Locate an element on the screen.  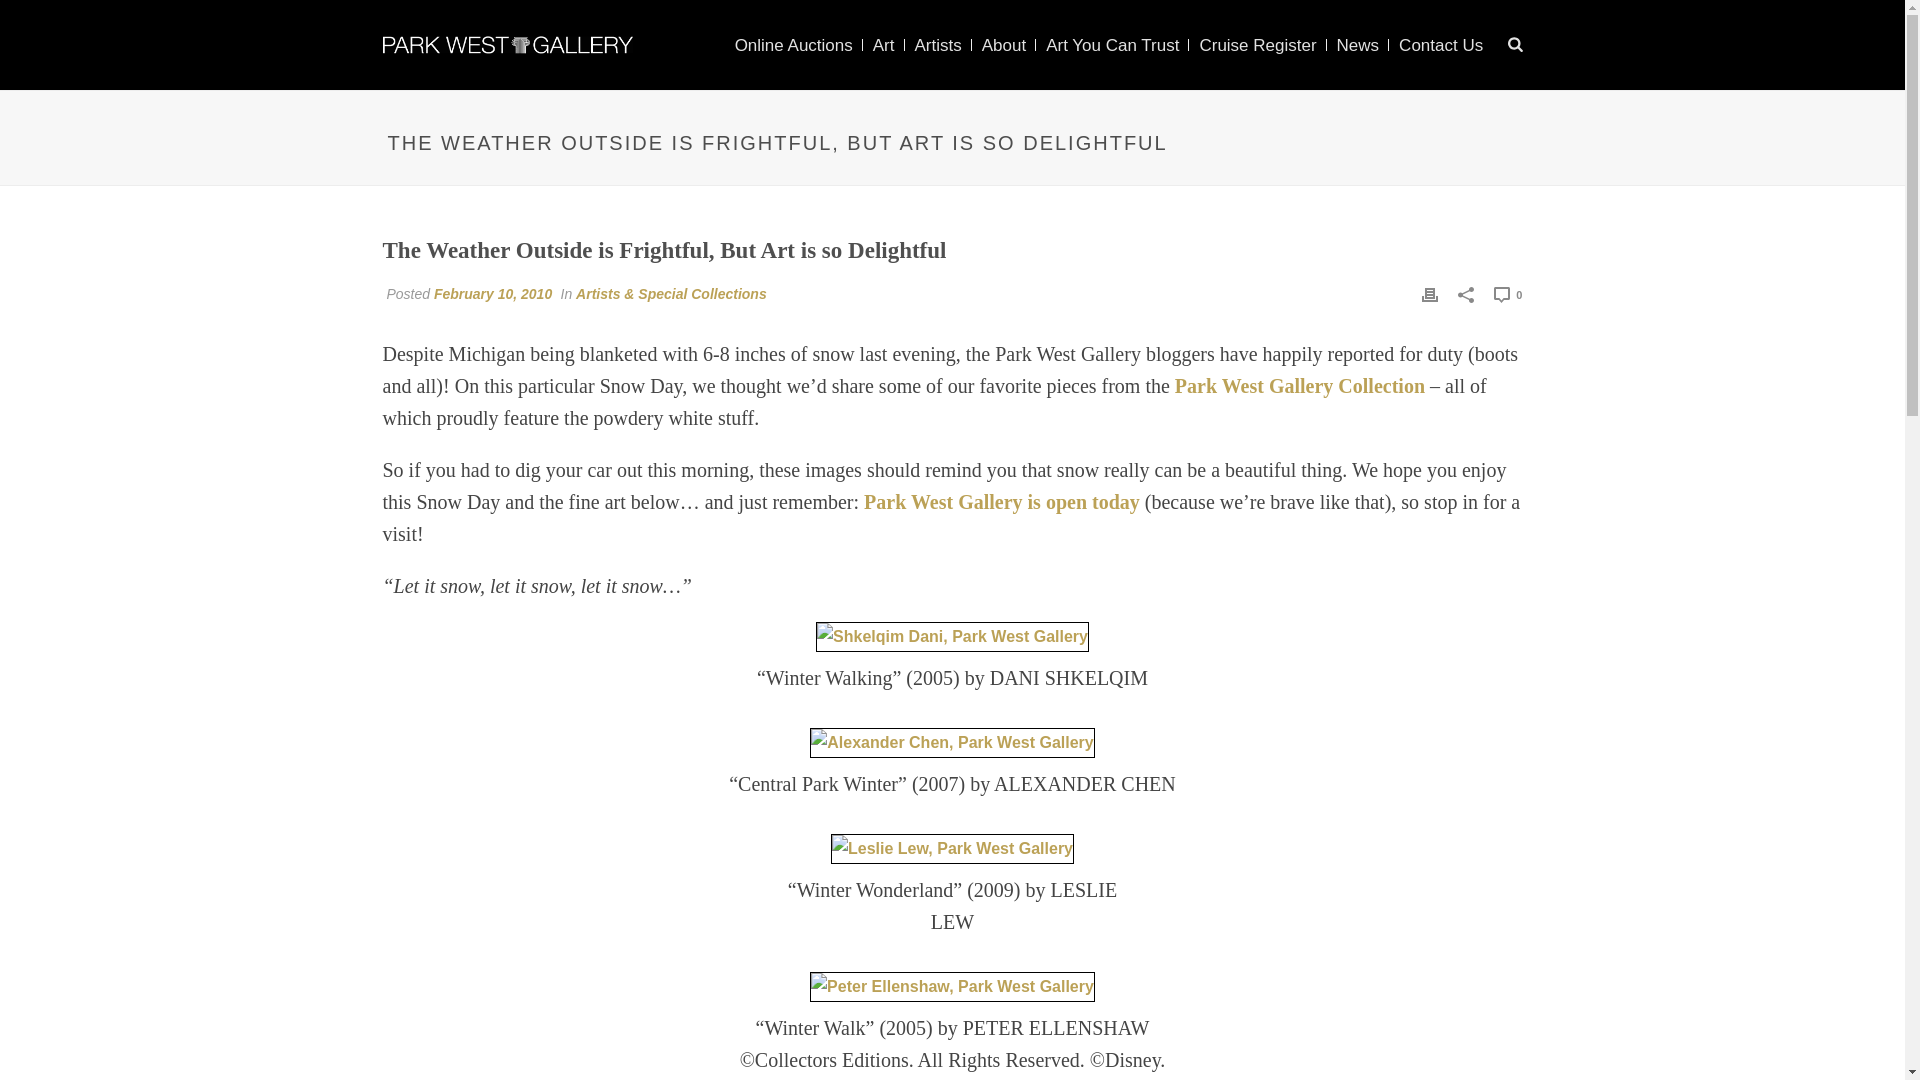
Art is located at coordinates (883, 46).